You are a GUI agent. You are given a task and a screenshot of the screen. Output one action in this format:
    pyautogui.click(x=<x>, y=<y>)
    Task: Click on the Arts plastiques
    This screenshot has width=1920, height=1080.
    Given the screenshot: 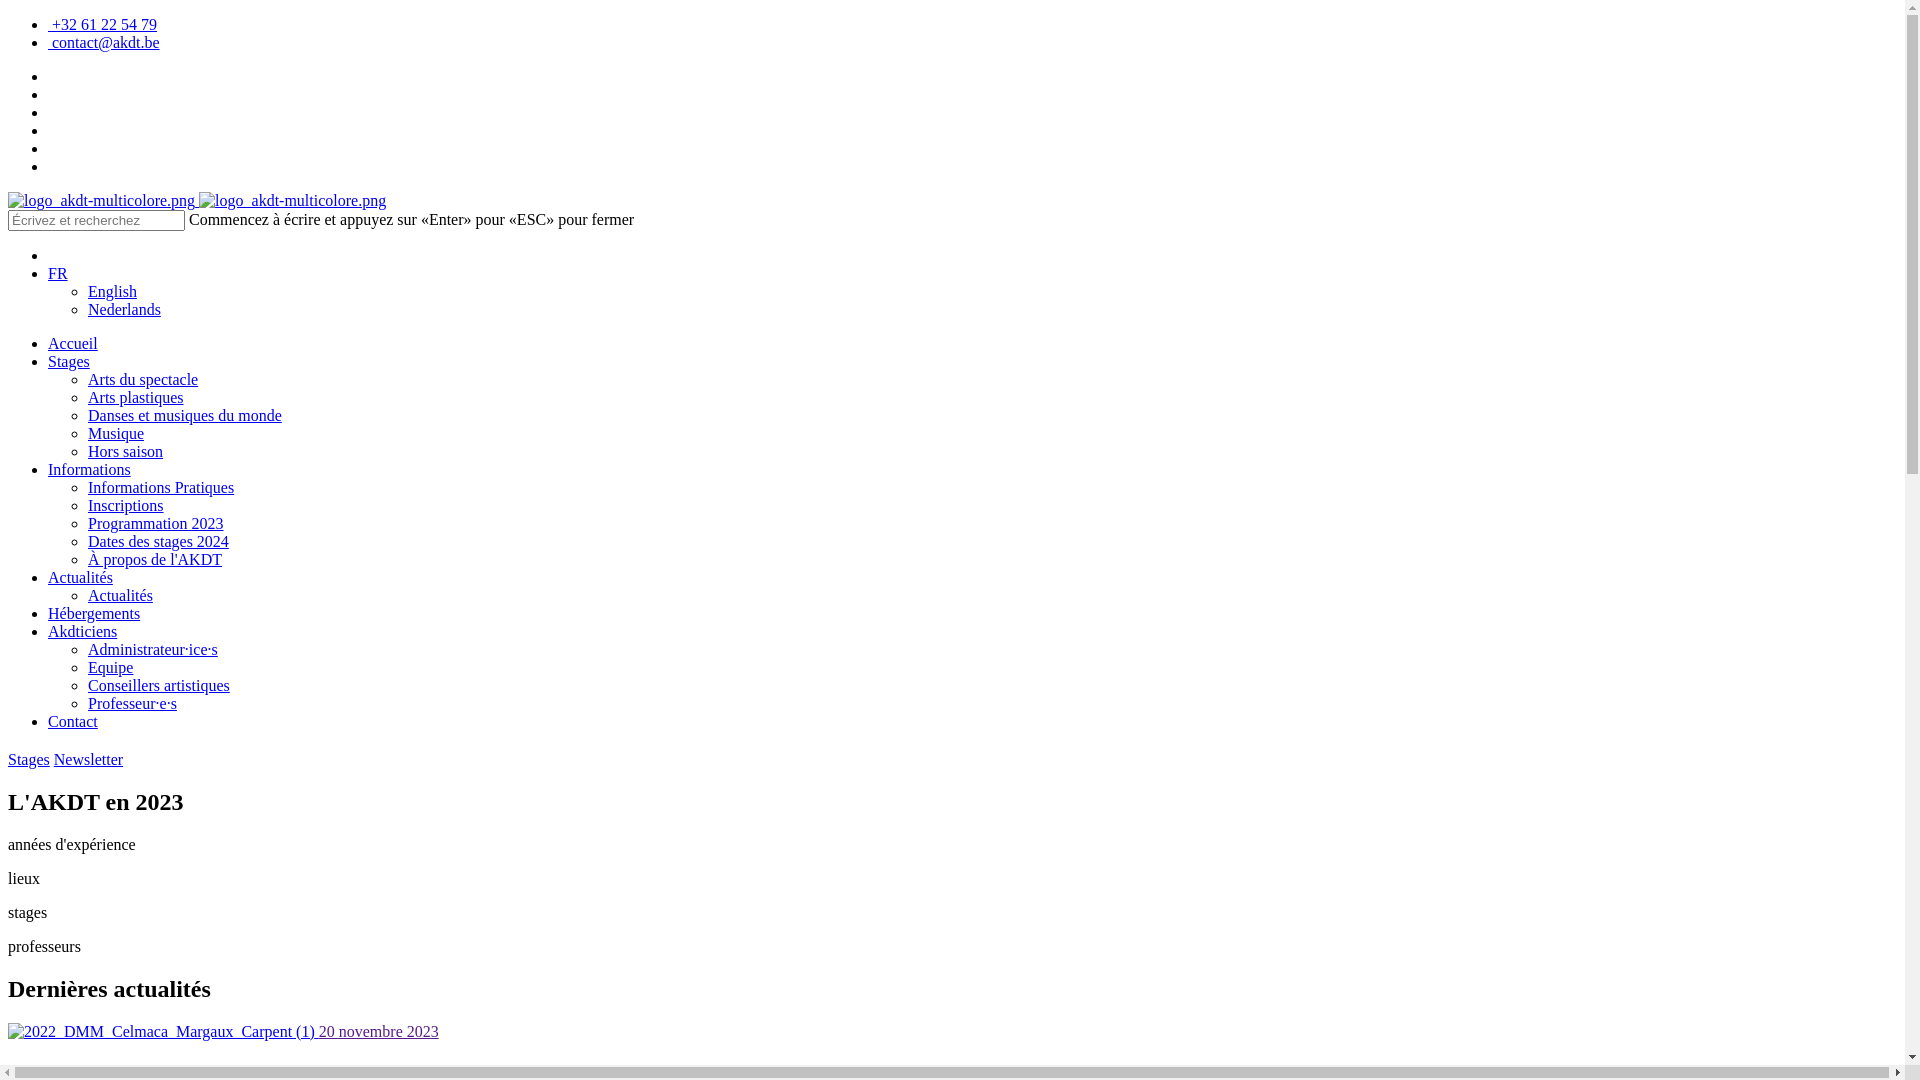 What is the action you would take?
    pyautogui.click(x=136, y=398)
    